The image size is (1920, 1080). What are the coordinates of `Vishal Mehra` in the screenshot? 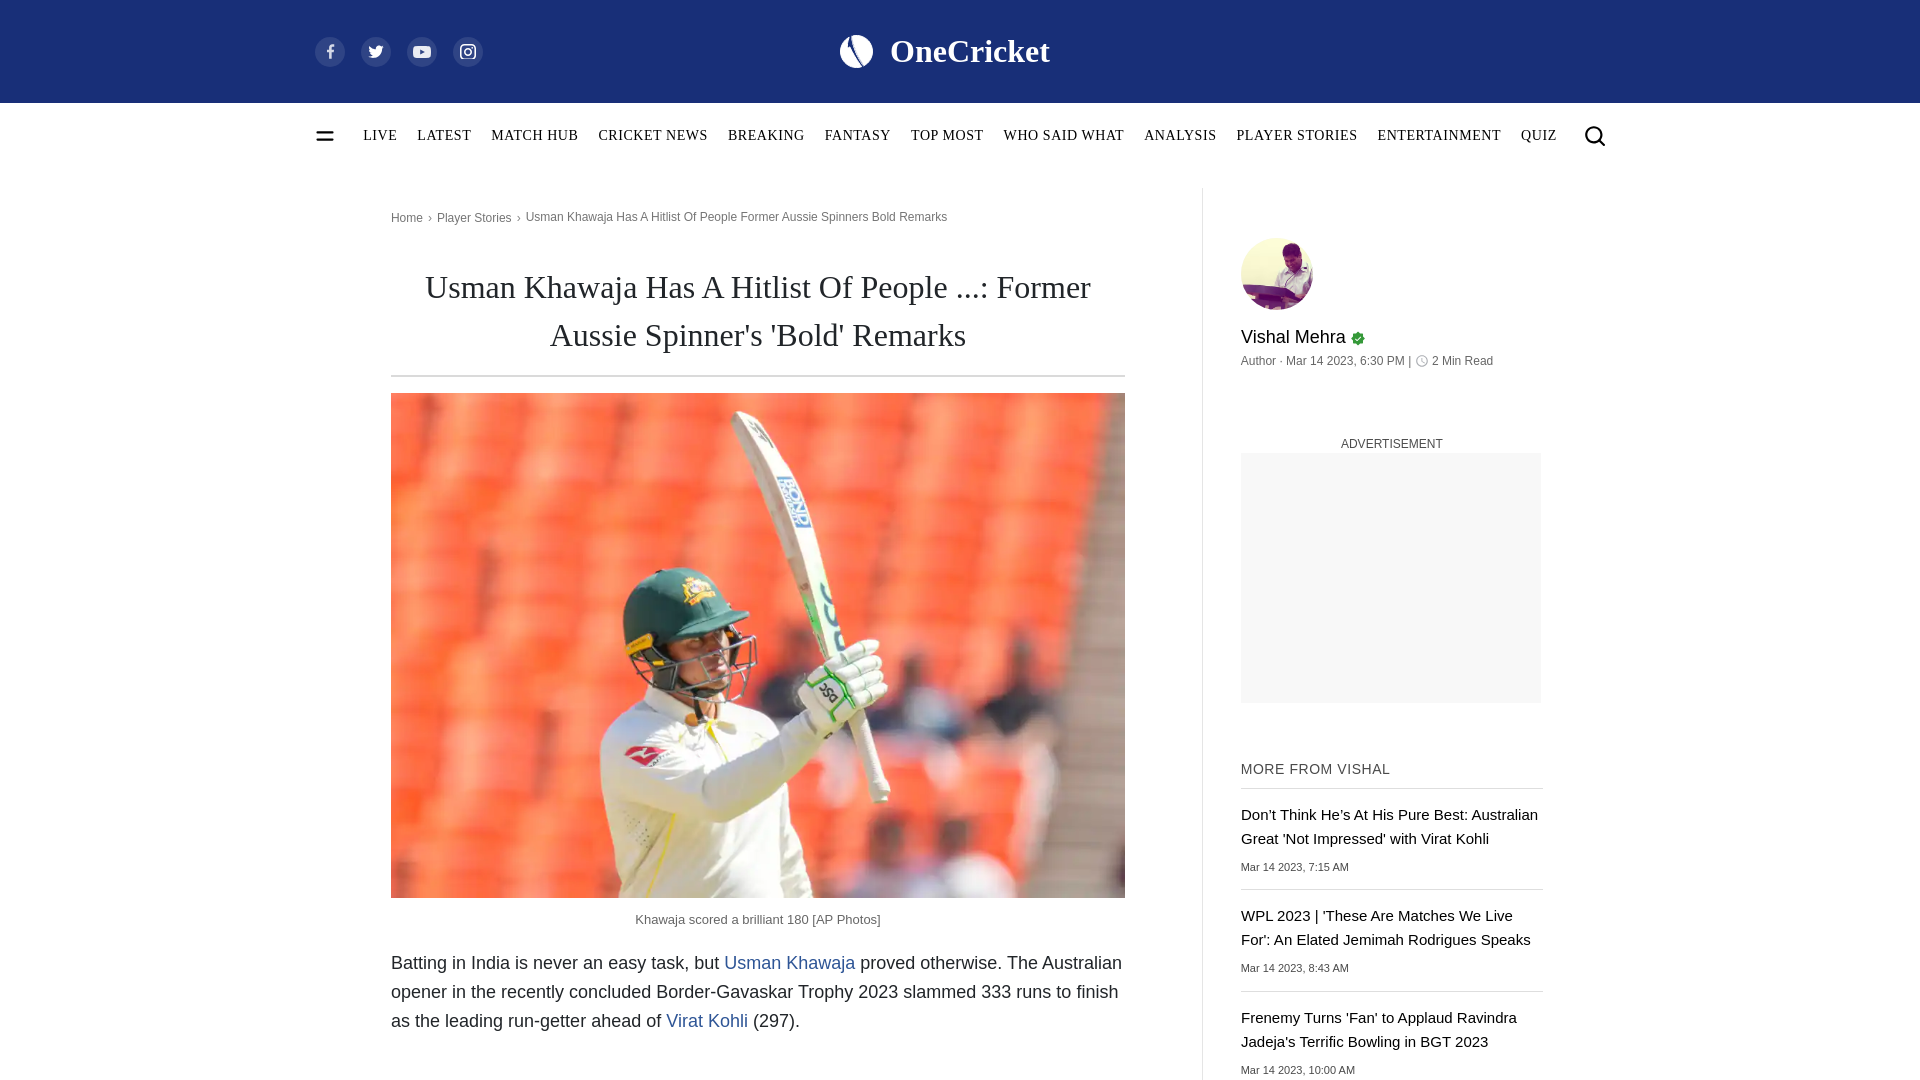 It's located at (1392, 328).